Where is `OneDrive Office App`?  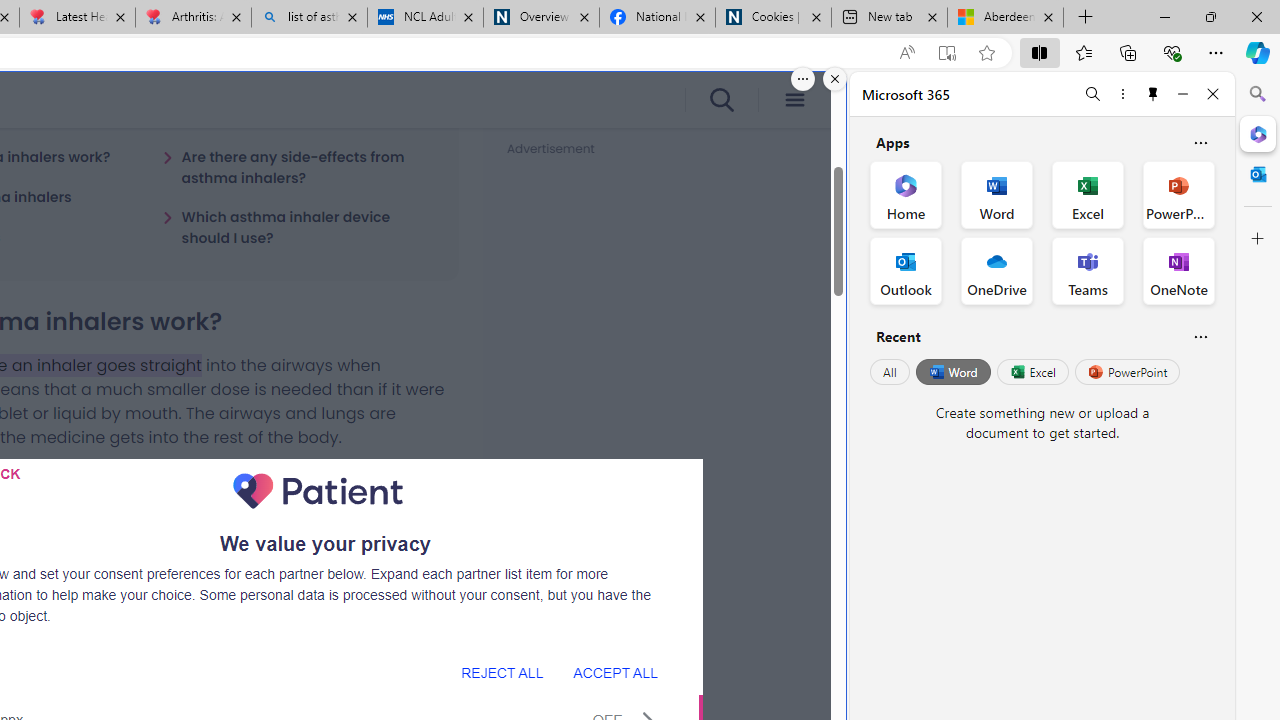 OneDrive Office App is located at coordinates (996, 270).